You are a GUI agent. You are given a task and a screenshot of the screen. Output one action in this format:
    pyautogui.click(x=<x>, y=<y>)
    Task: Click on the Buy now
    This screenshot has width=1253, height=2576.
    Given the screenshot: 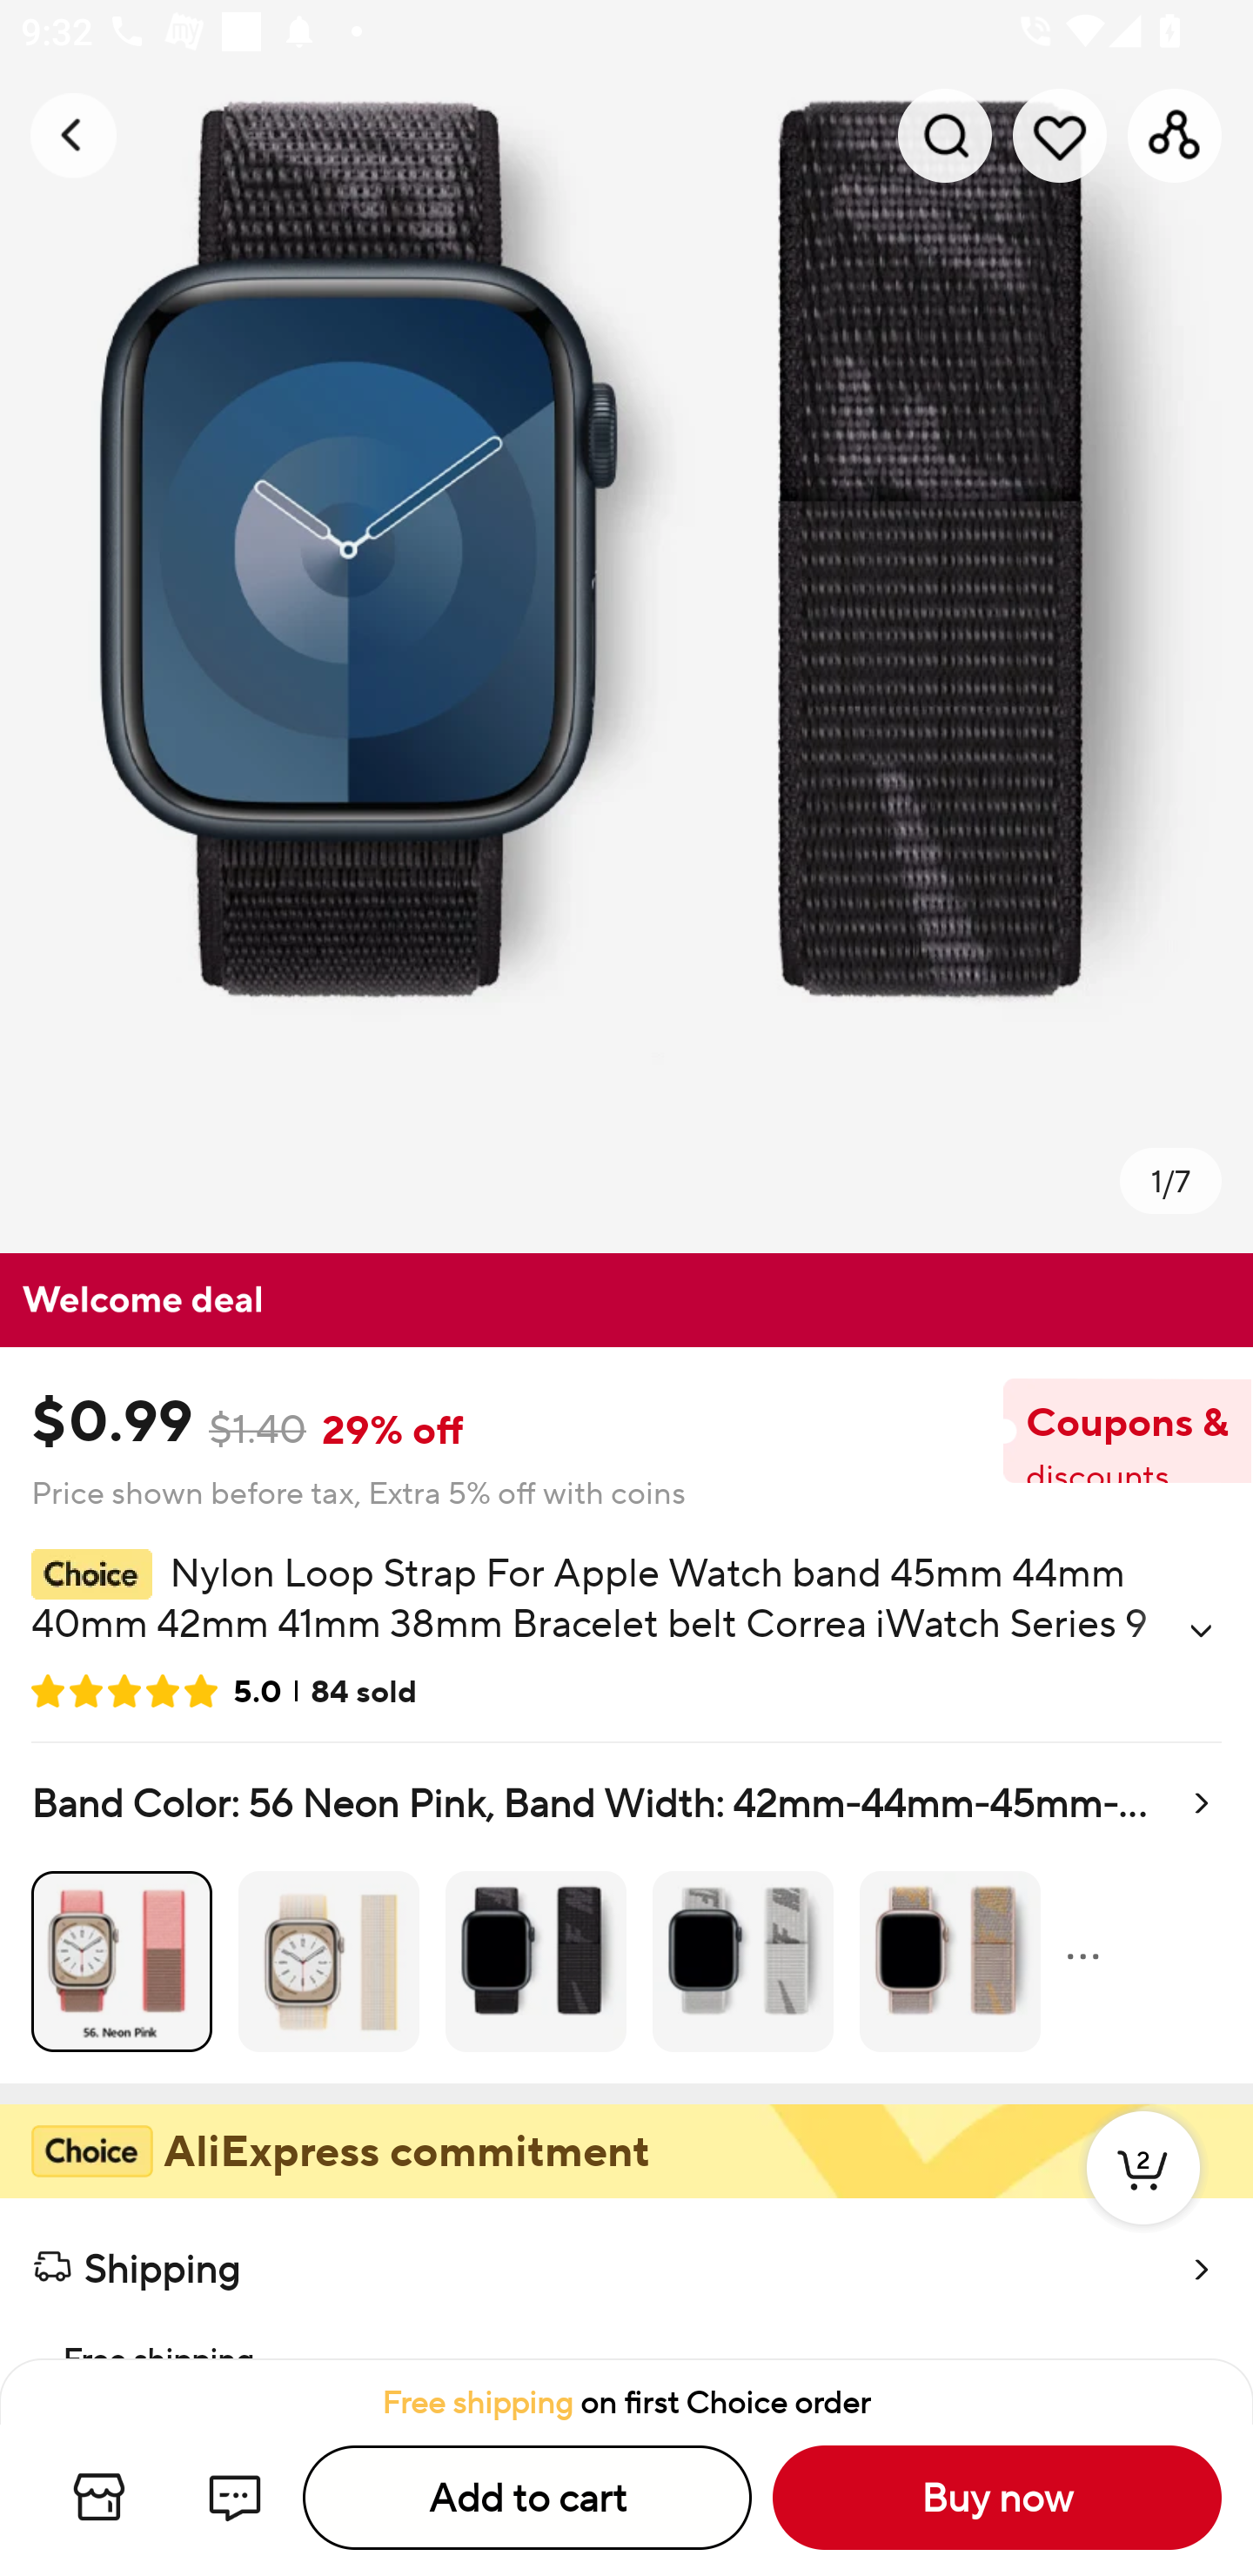 What is the action you would take?
    pyautogui.click(x=997, y=2498)
    